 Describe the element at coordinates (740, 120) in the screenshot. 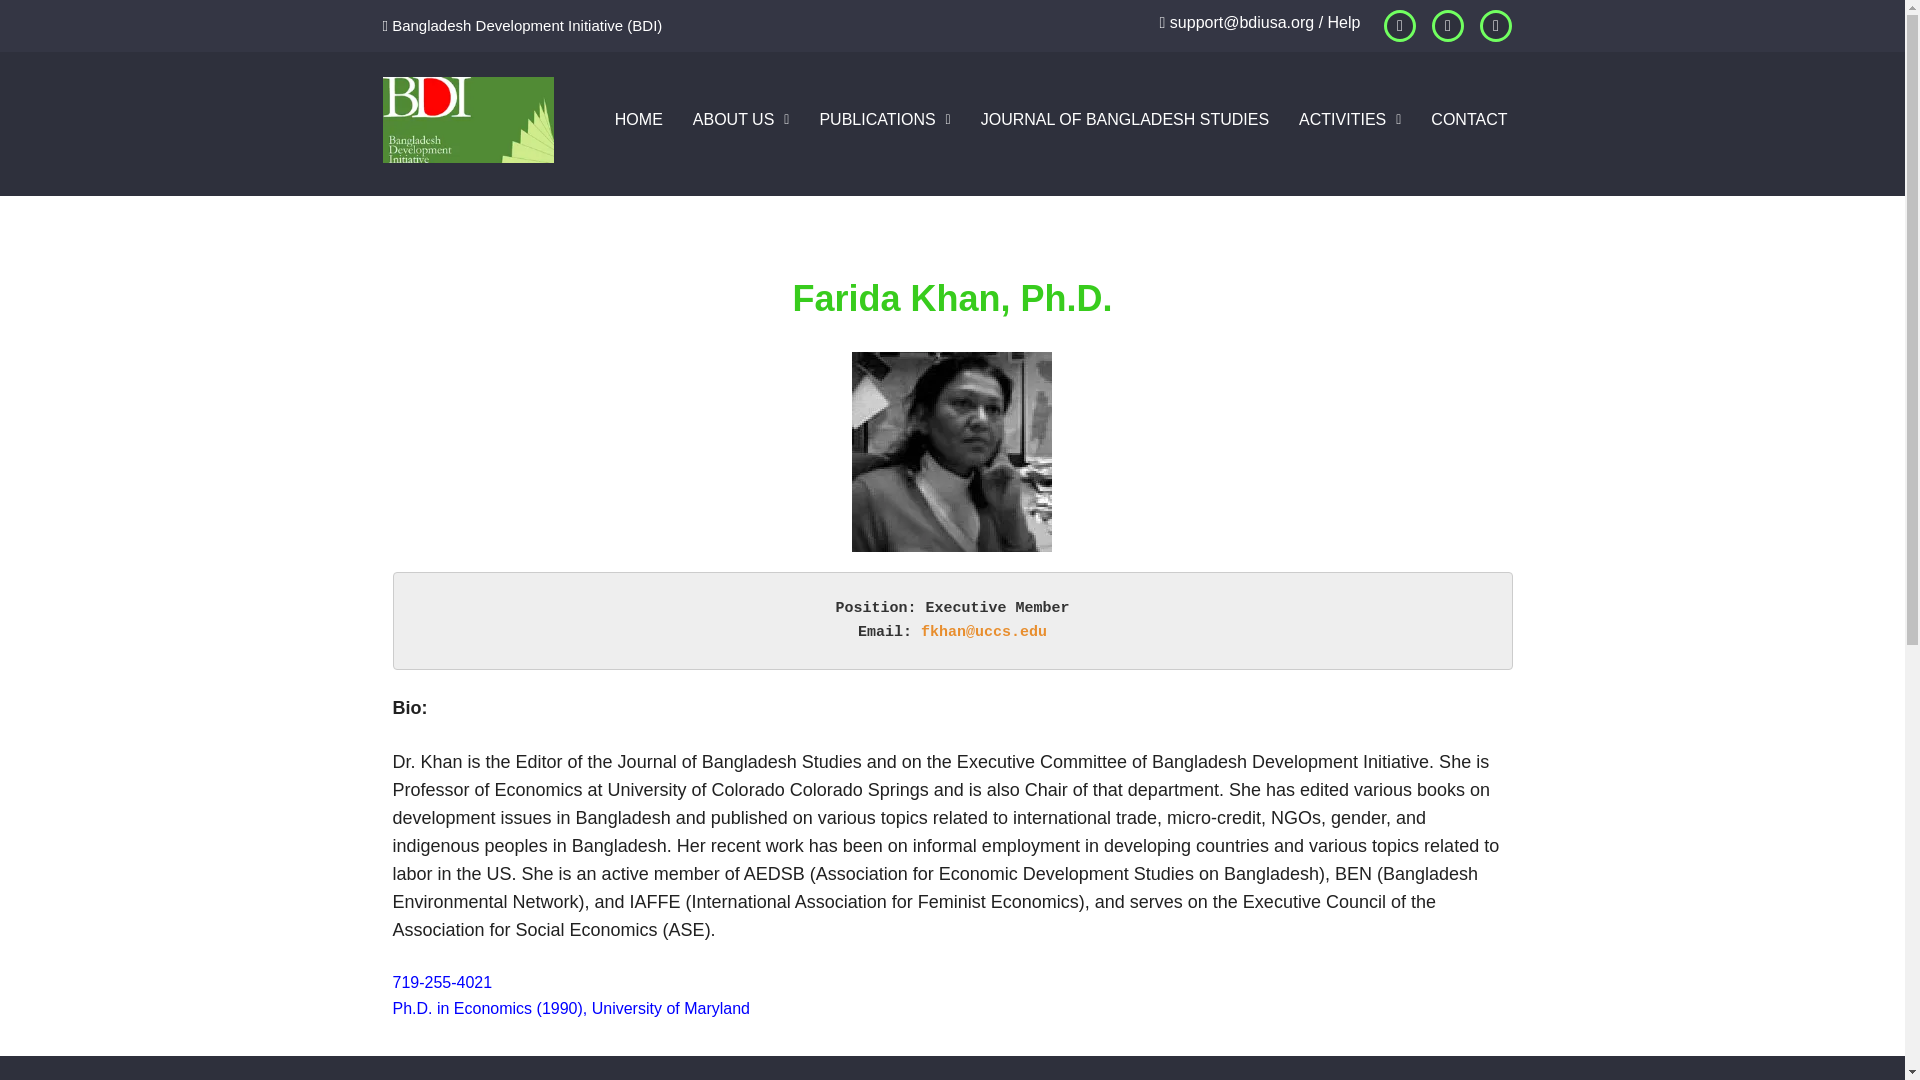

I see `ABOUT US` at that location.